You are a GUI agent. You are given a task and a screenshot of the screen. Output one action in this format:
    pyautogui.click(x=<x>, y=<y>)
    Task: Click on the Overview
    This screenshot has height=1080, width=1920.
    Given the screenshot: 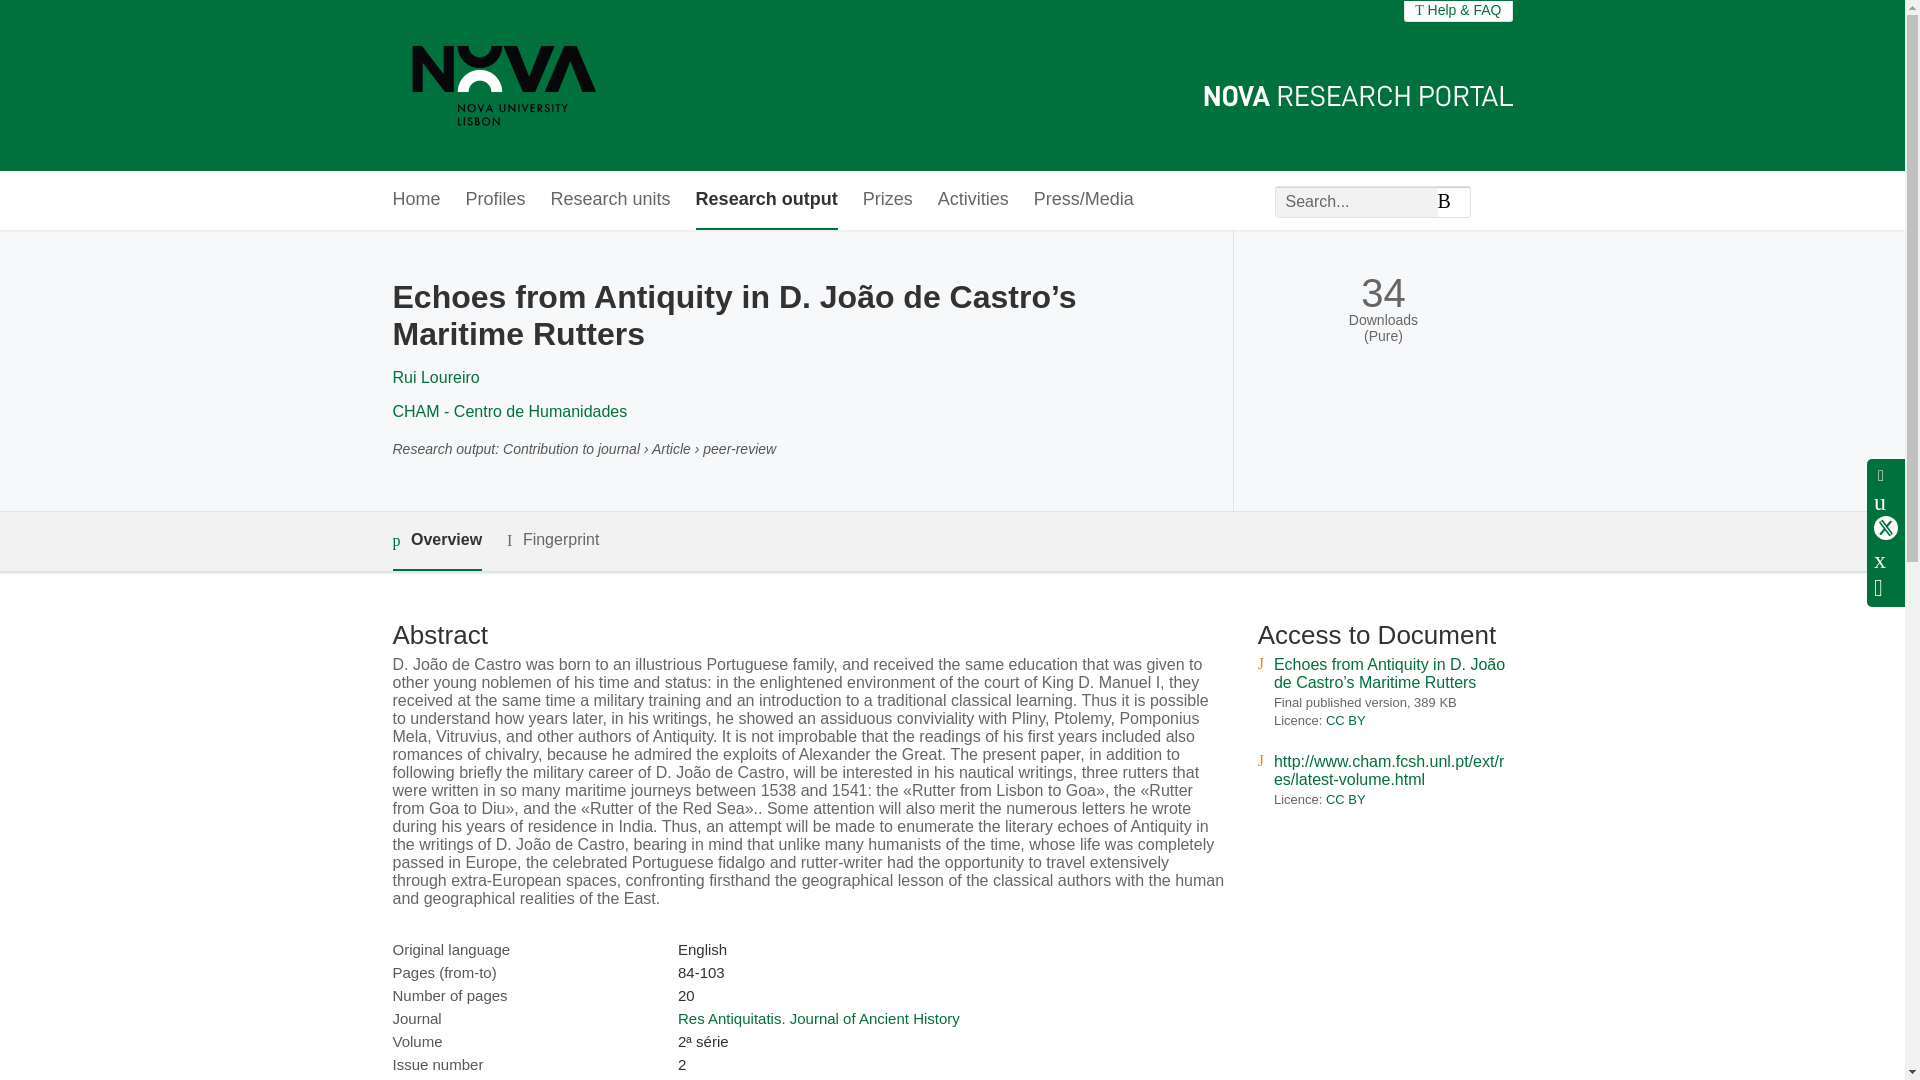 What is the action you would take?
    pyautogui.click(x=436, y=541)
    